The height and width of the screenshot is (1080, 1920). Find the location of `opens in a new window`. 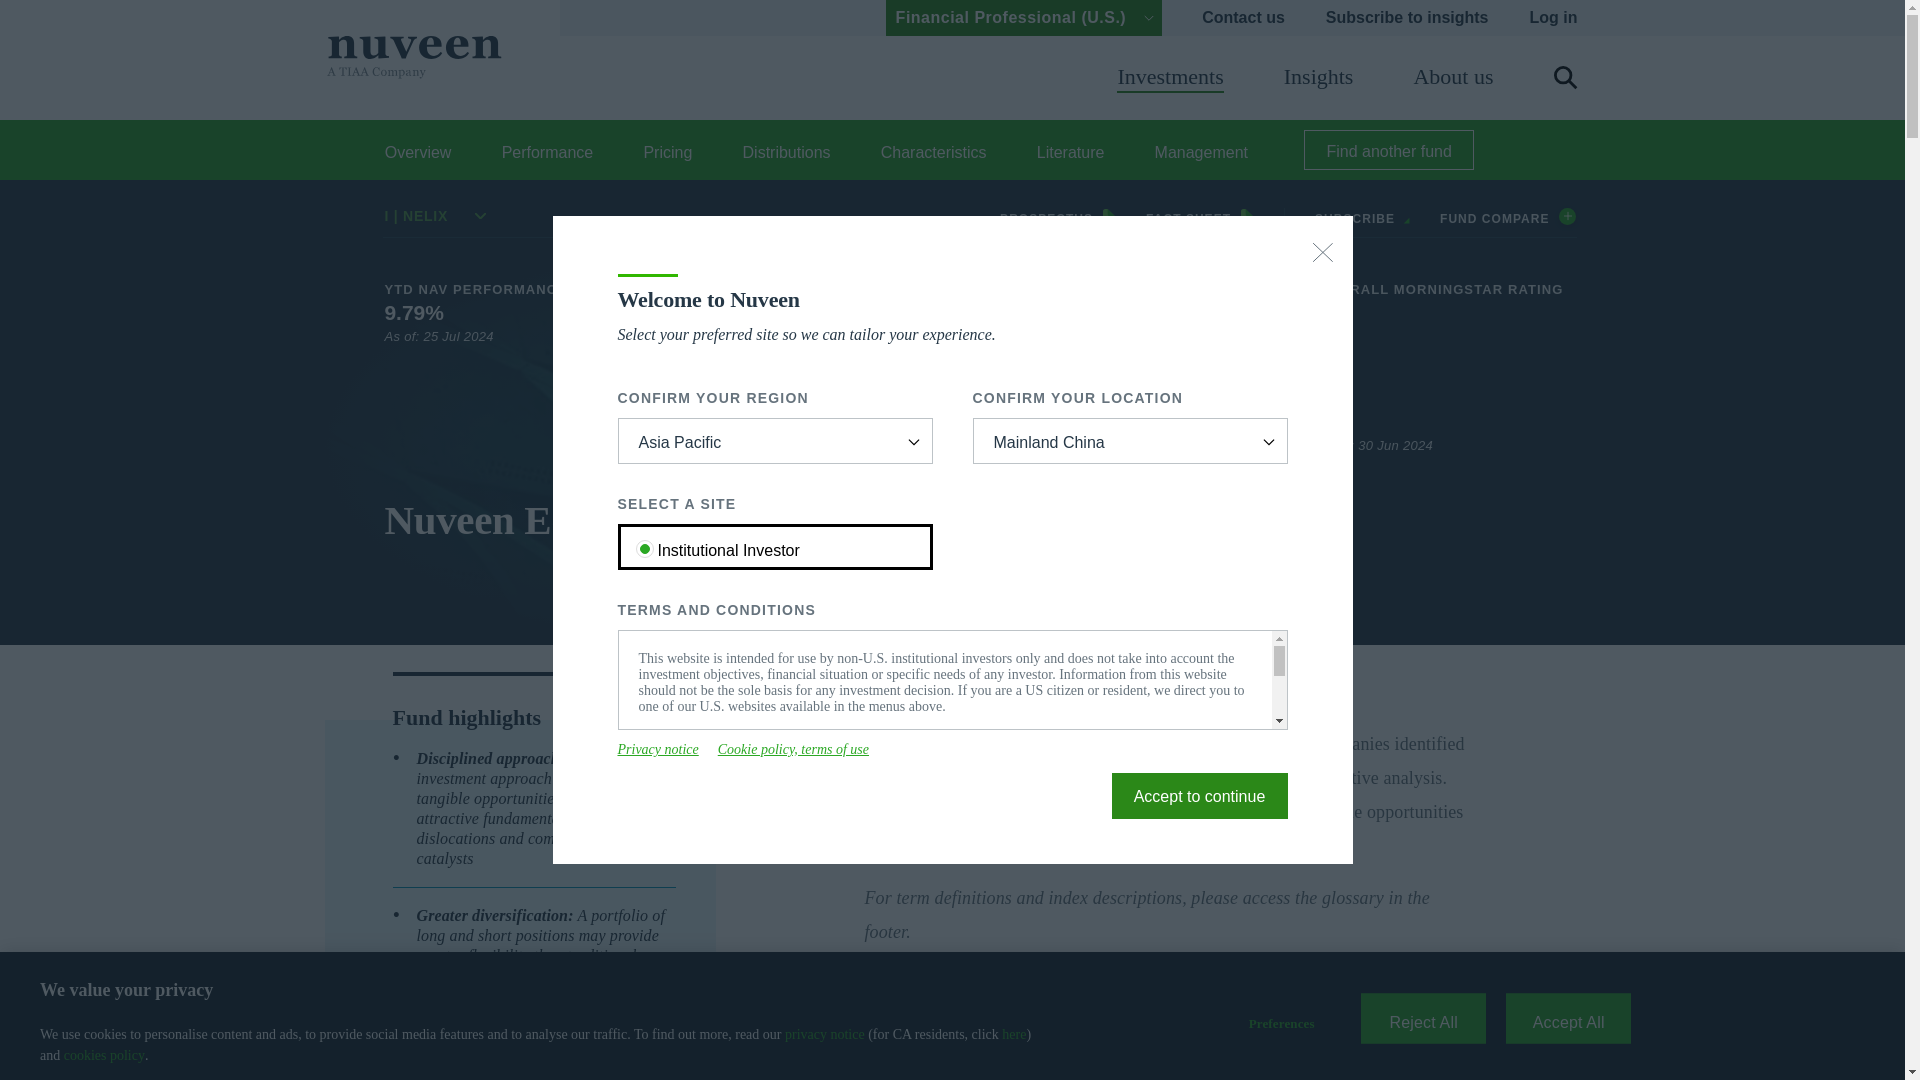

opens in a new window is located at coordinates (1058, 216).